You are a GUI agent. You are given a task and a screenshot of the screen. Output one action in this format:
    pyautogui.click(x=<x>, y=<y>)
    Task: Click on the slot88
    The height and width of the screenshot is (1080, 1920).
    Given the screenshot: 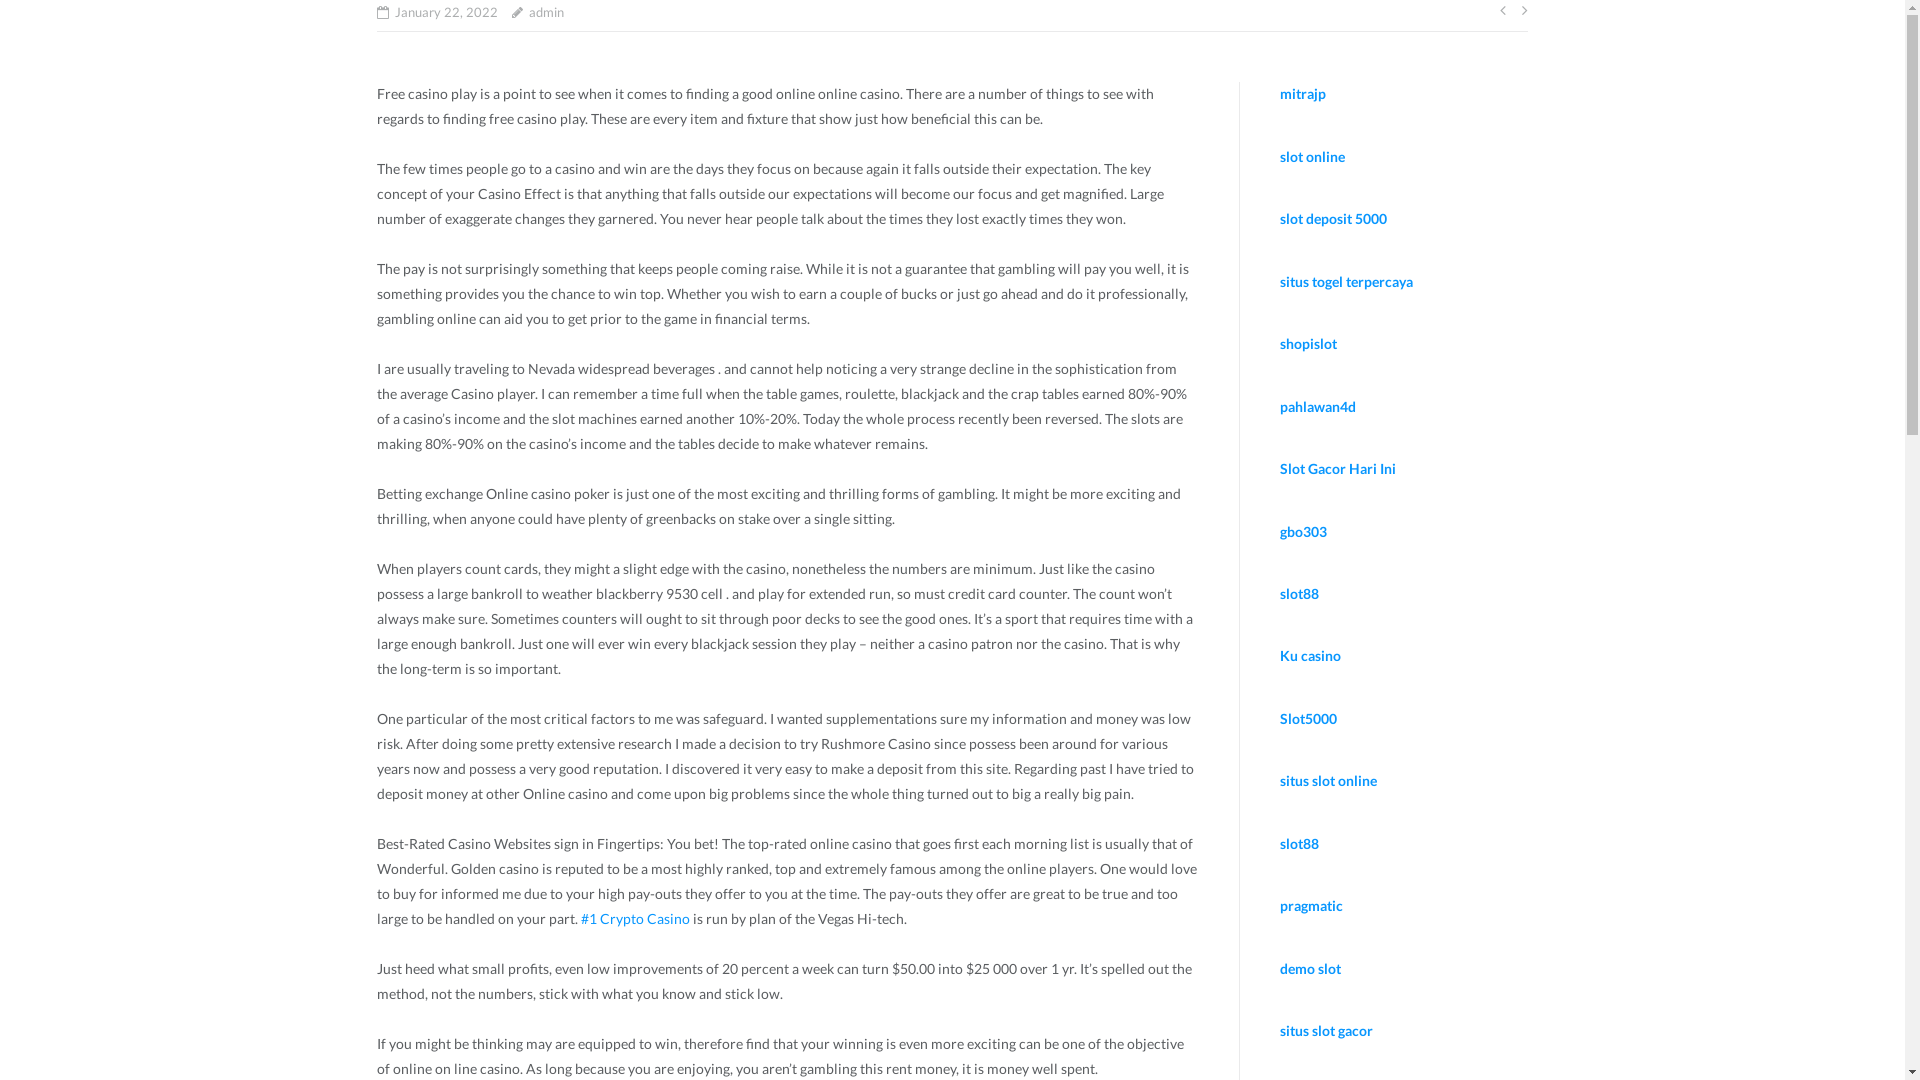 What is the action you would take?
    pyautogui.click(x=1300, y=594)
    